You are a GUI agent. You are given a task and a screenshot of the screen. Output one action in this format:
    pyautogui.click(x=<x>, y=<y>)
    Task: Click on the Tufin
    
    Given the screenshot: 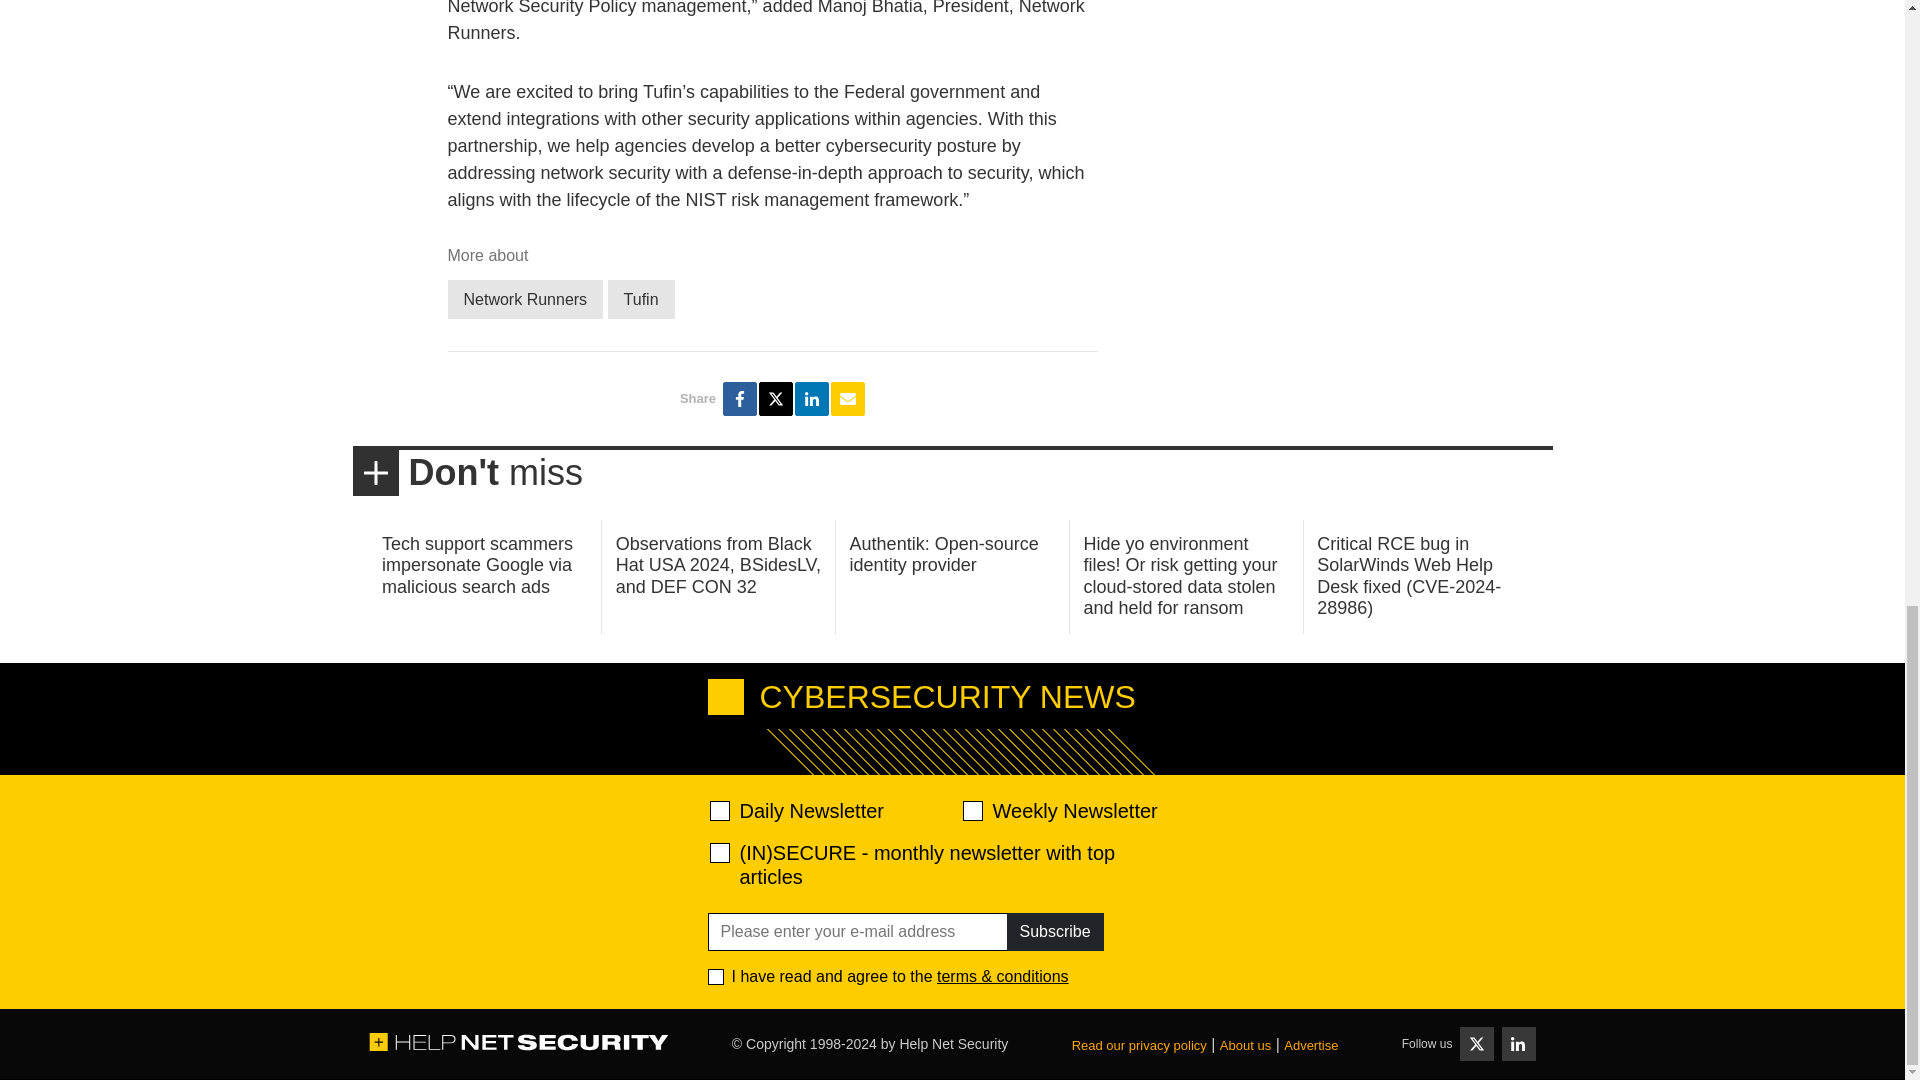 What is the action you would take?
    pyautogui.click(x=642, y=298)
    